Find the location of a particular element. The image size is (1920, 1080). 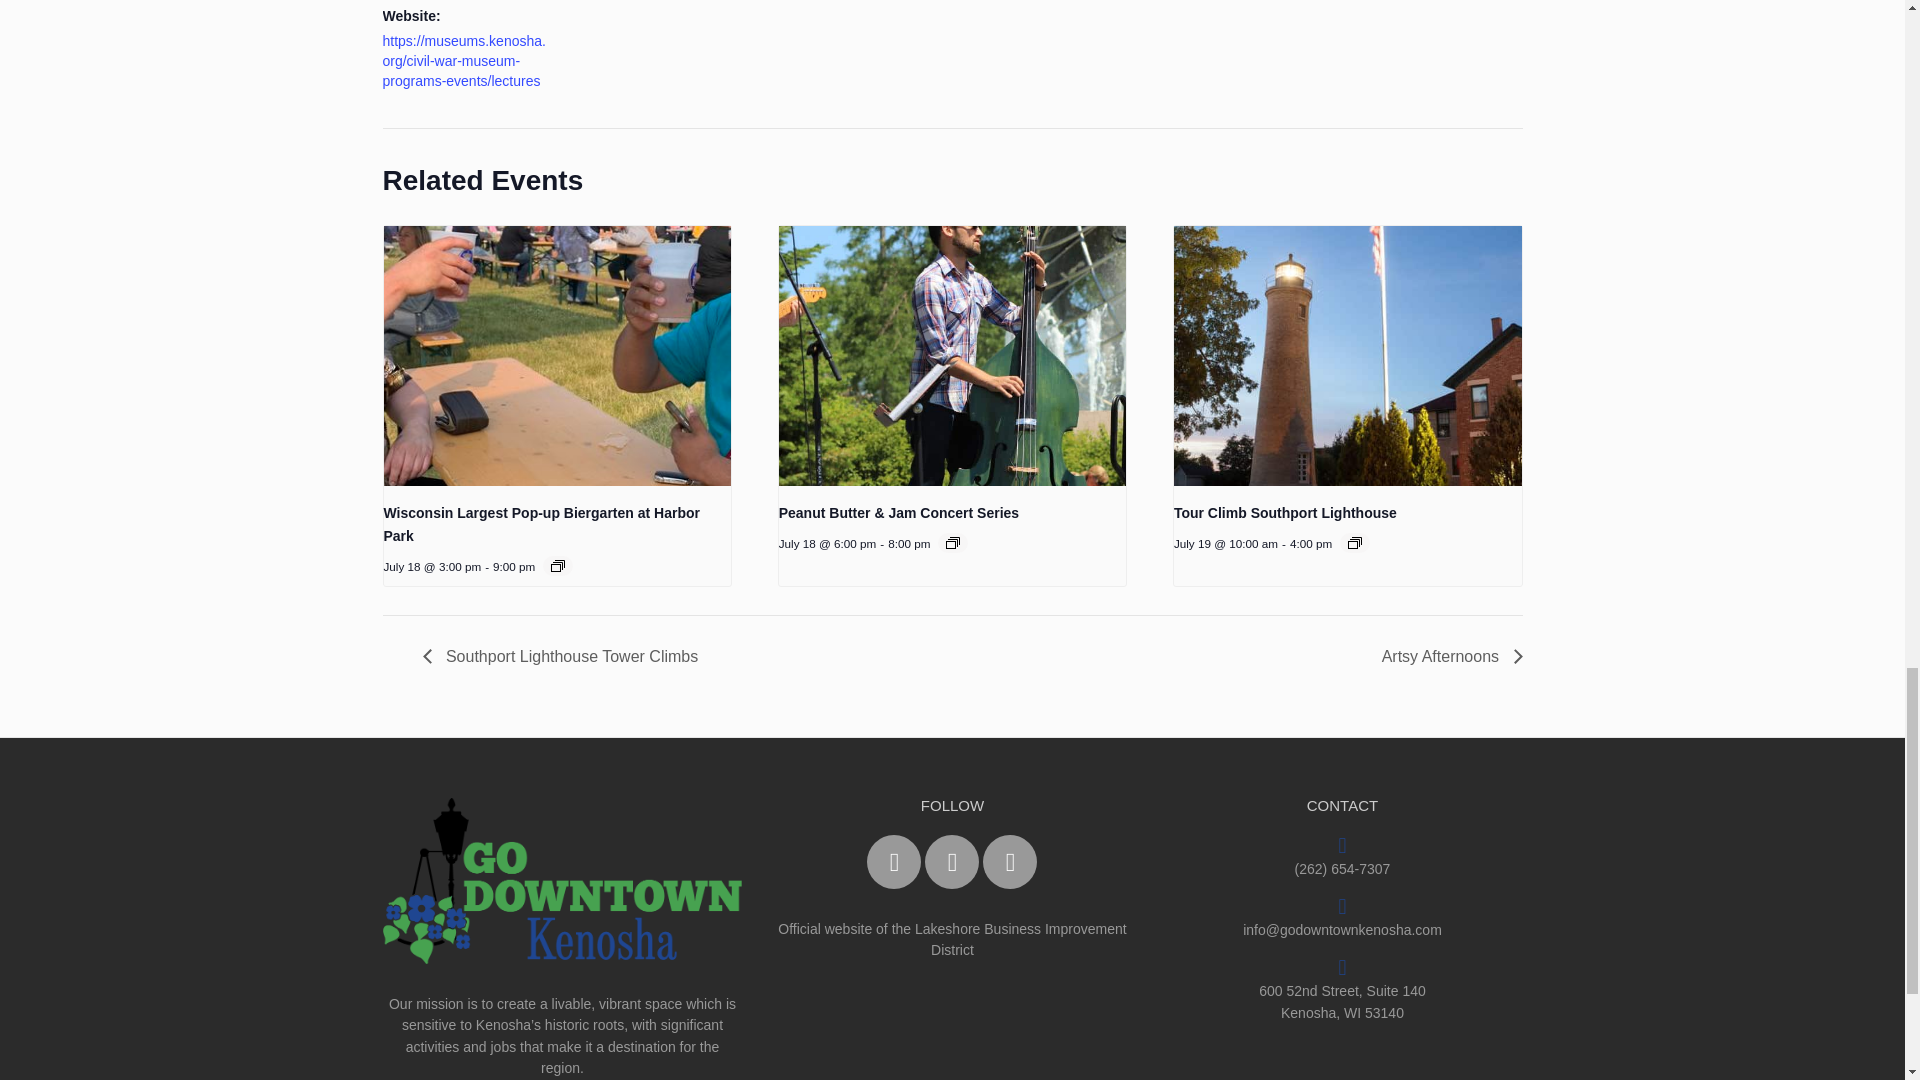

Event Series is located at coordinates (558, 566).